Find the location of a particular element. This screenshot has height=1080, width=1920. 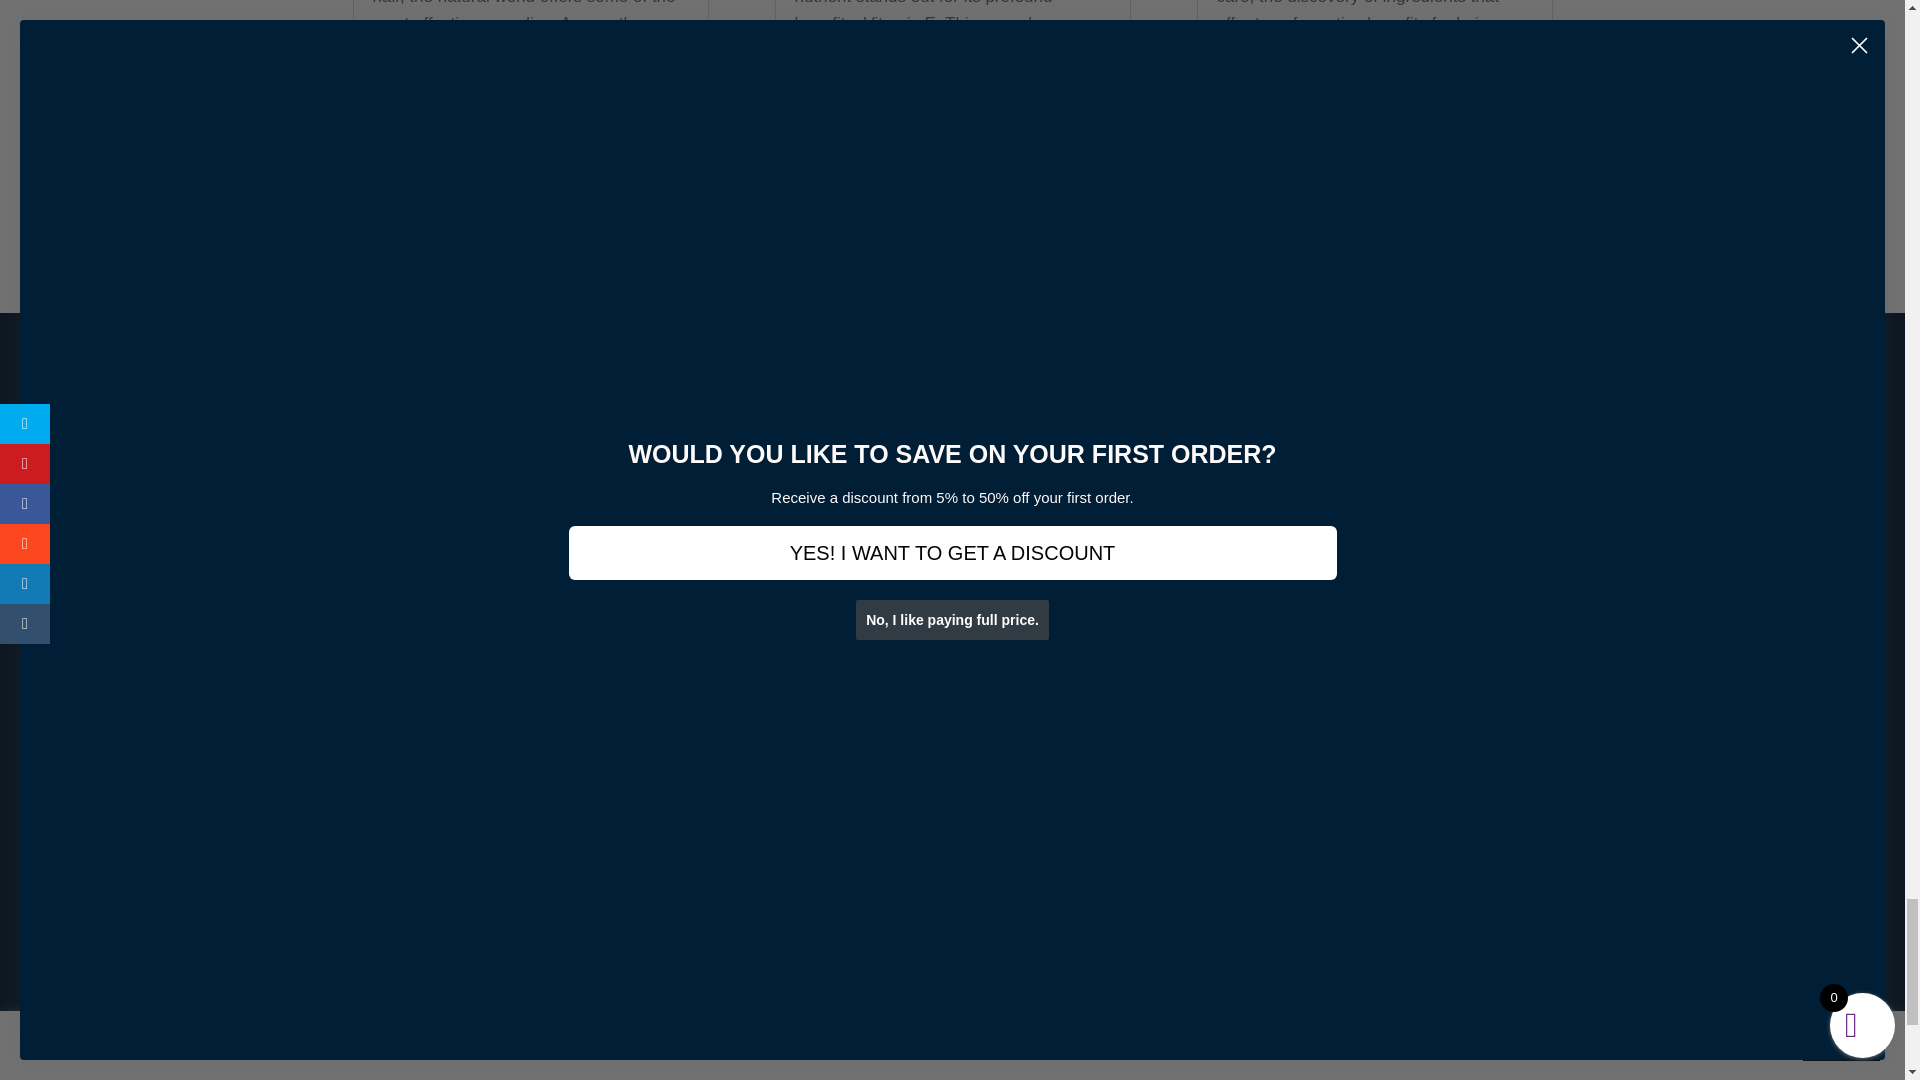

Follow on Pinterest is located at coordinates (1394, 970).